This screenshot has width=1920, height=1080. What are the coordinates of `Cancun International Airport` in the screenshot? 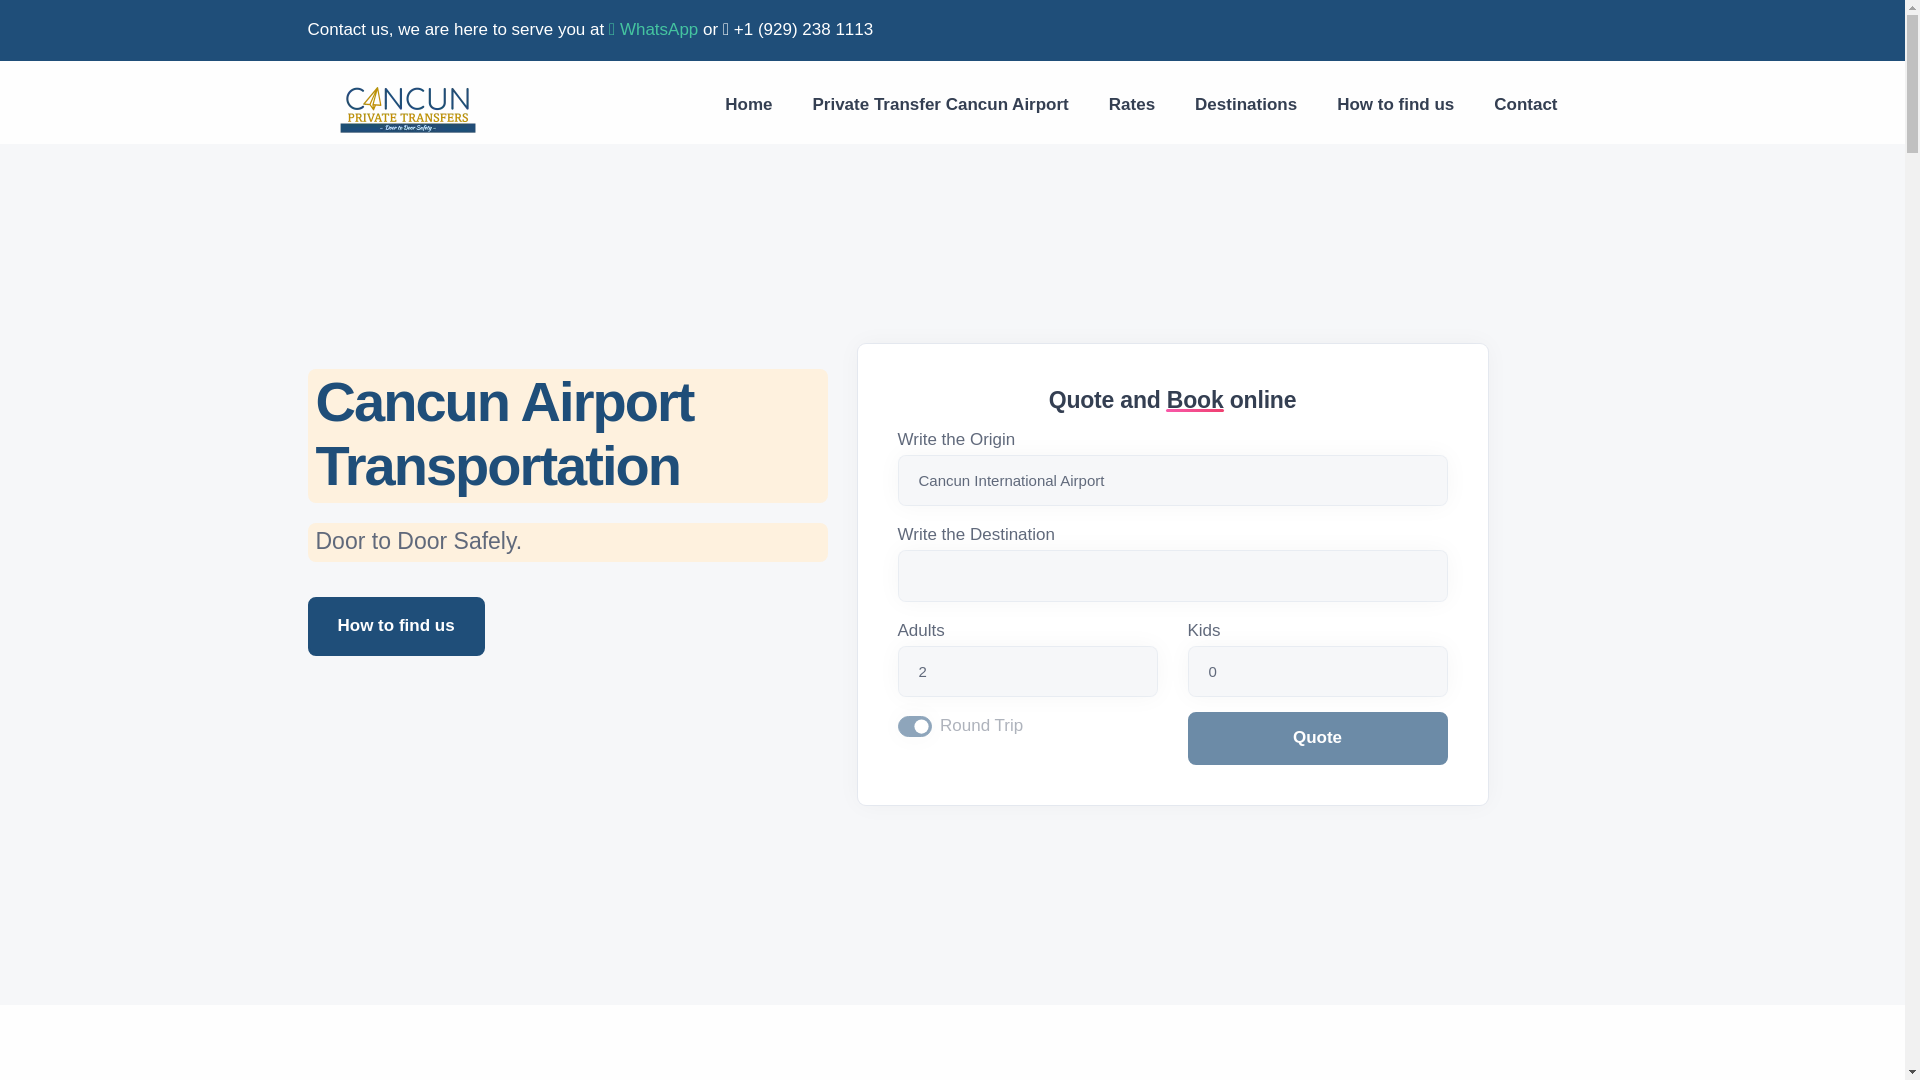 It's located at (1172, 480).